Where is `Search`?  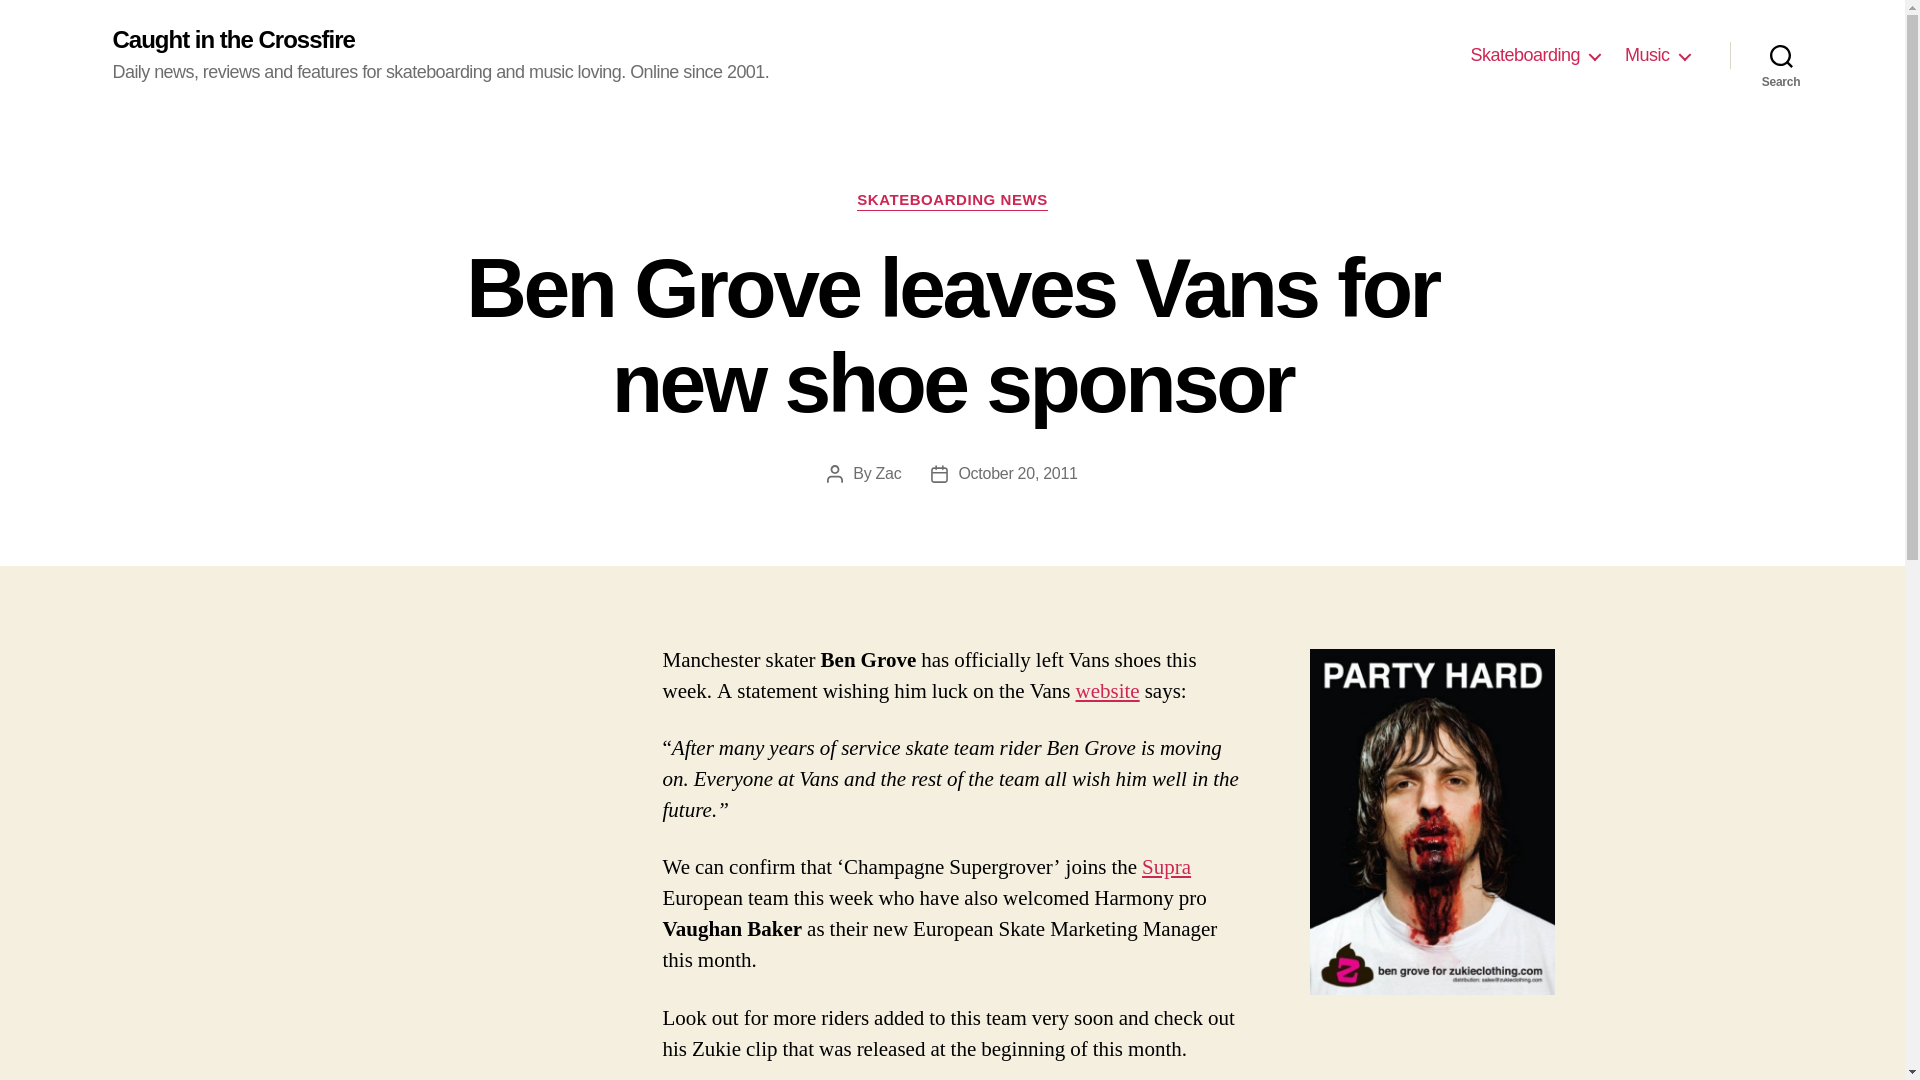 Search is located at coordinates (1781, 55).